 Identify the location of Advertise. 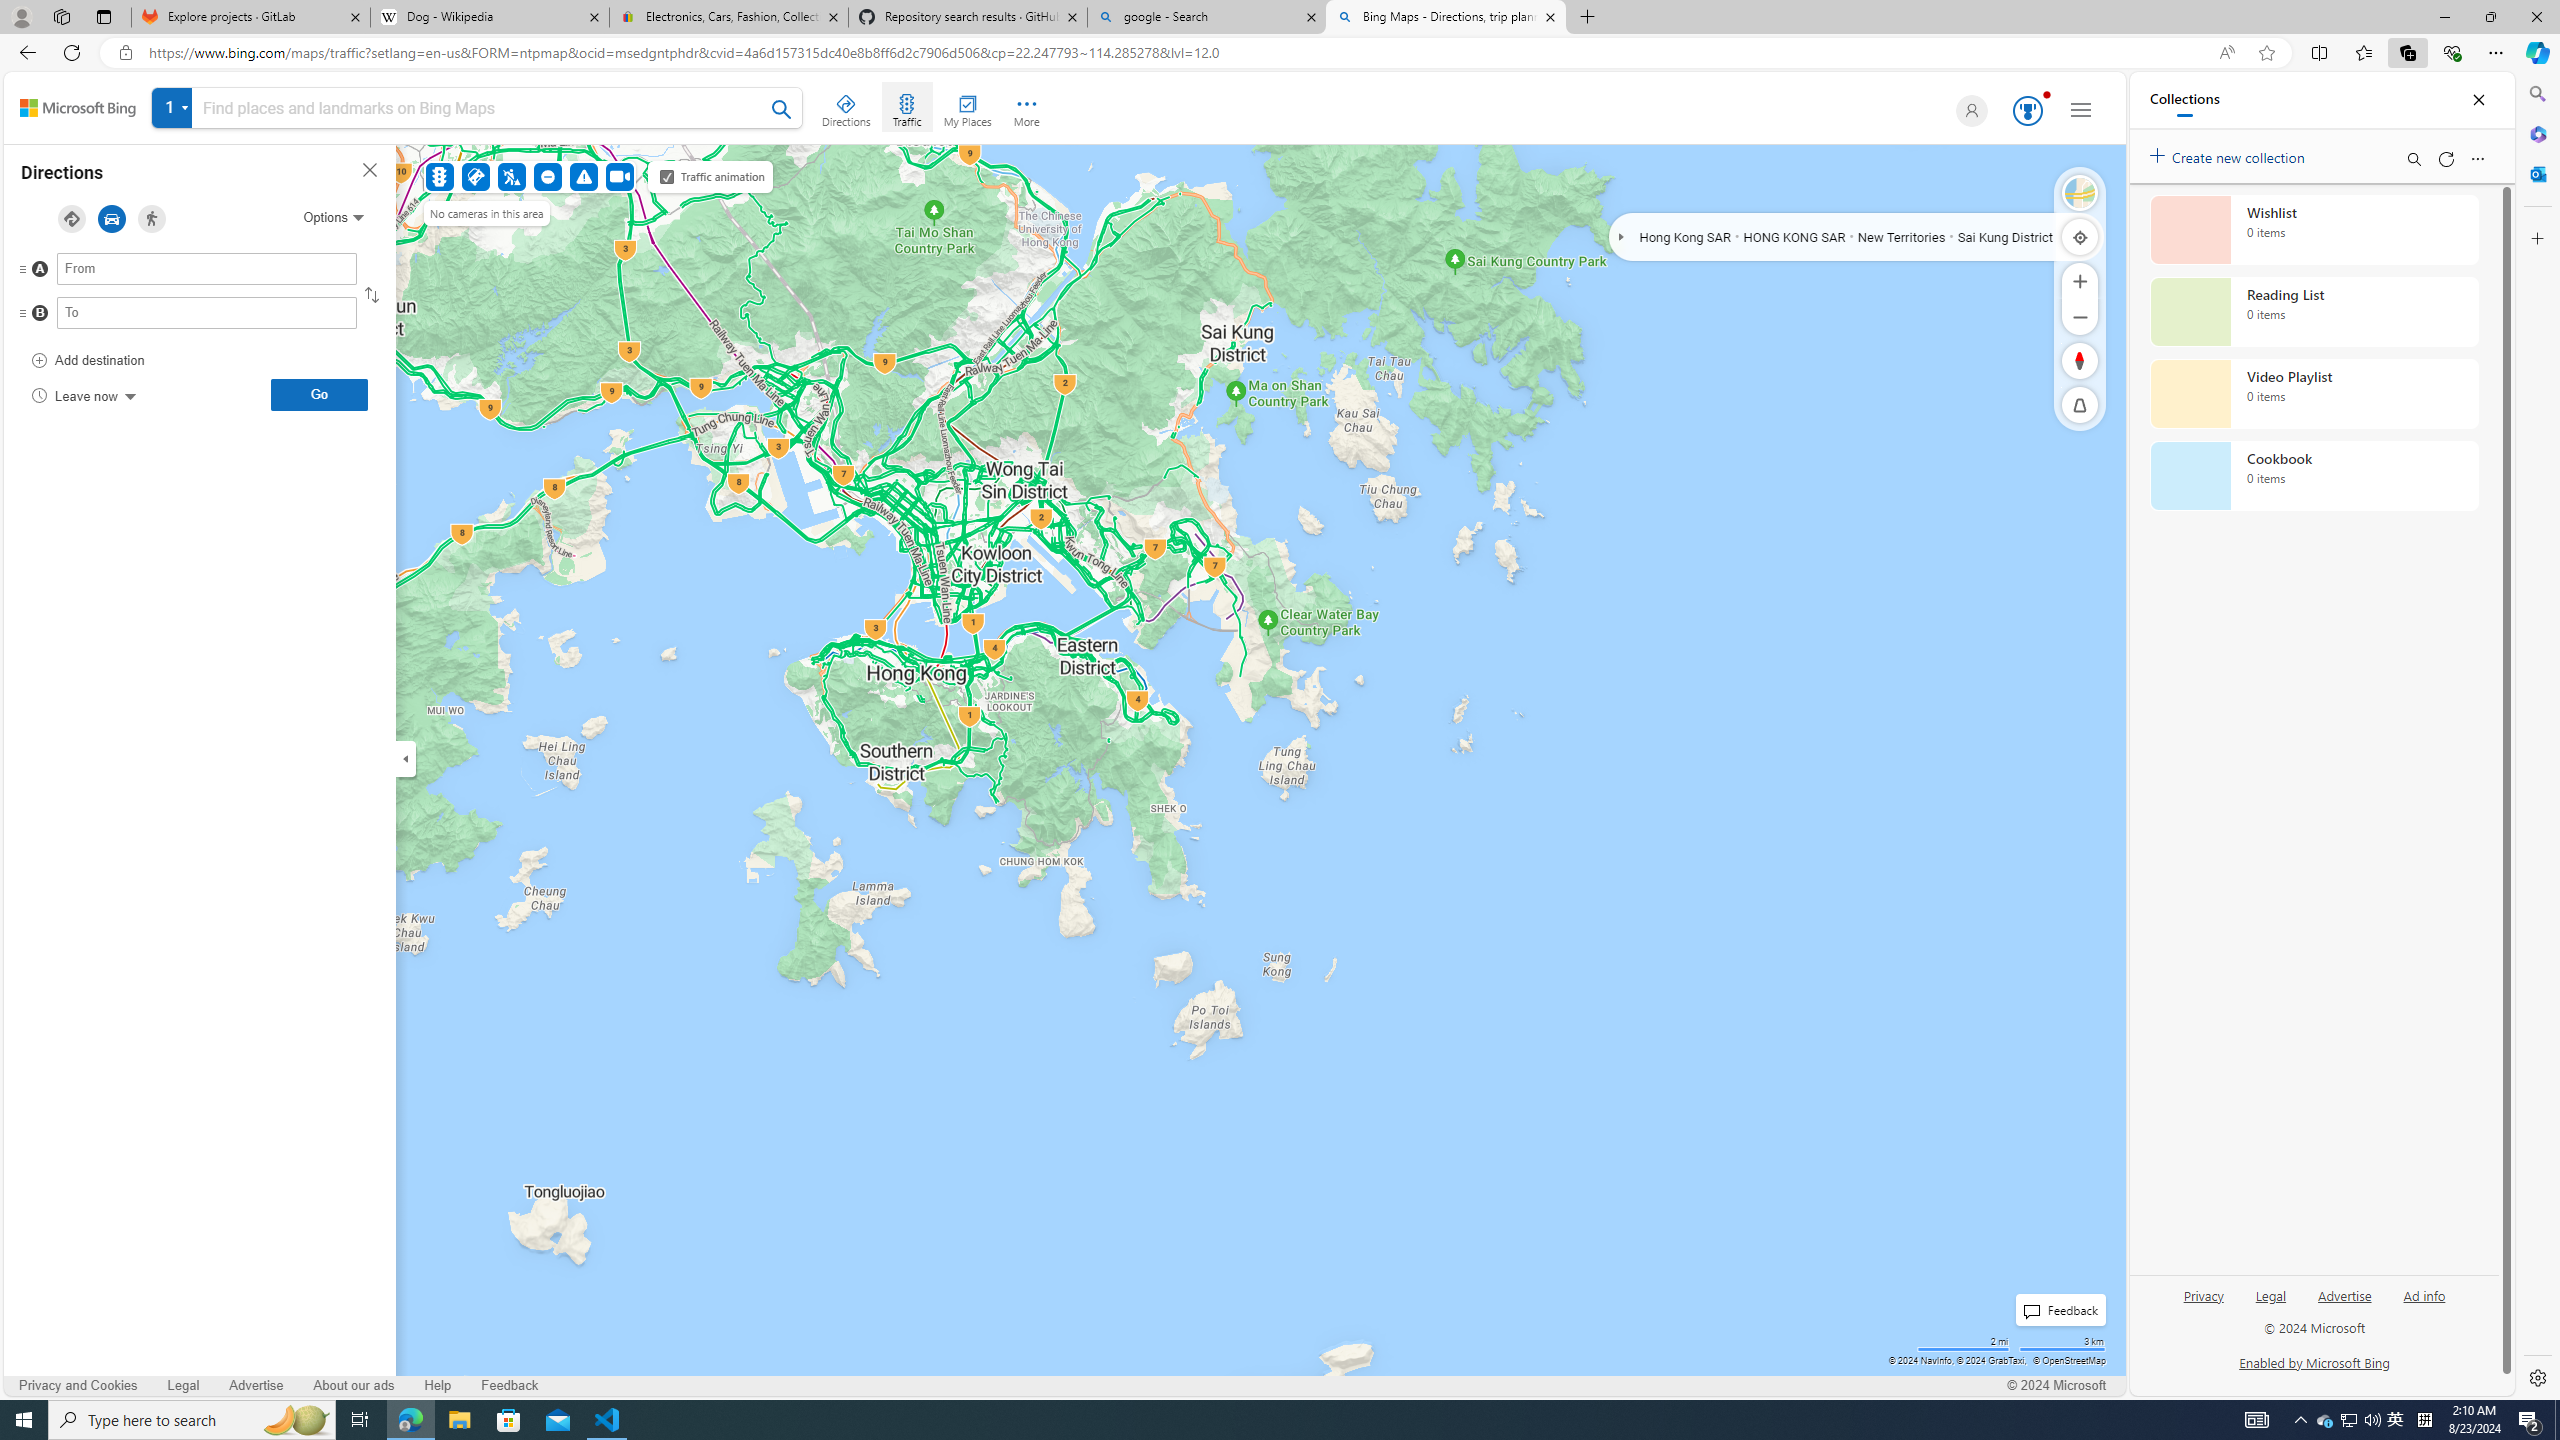
(2344, 1294).